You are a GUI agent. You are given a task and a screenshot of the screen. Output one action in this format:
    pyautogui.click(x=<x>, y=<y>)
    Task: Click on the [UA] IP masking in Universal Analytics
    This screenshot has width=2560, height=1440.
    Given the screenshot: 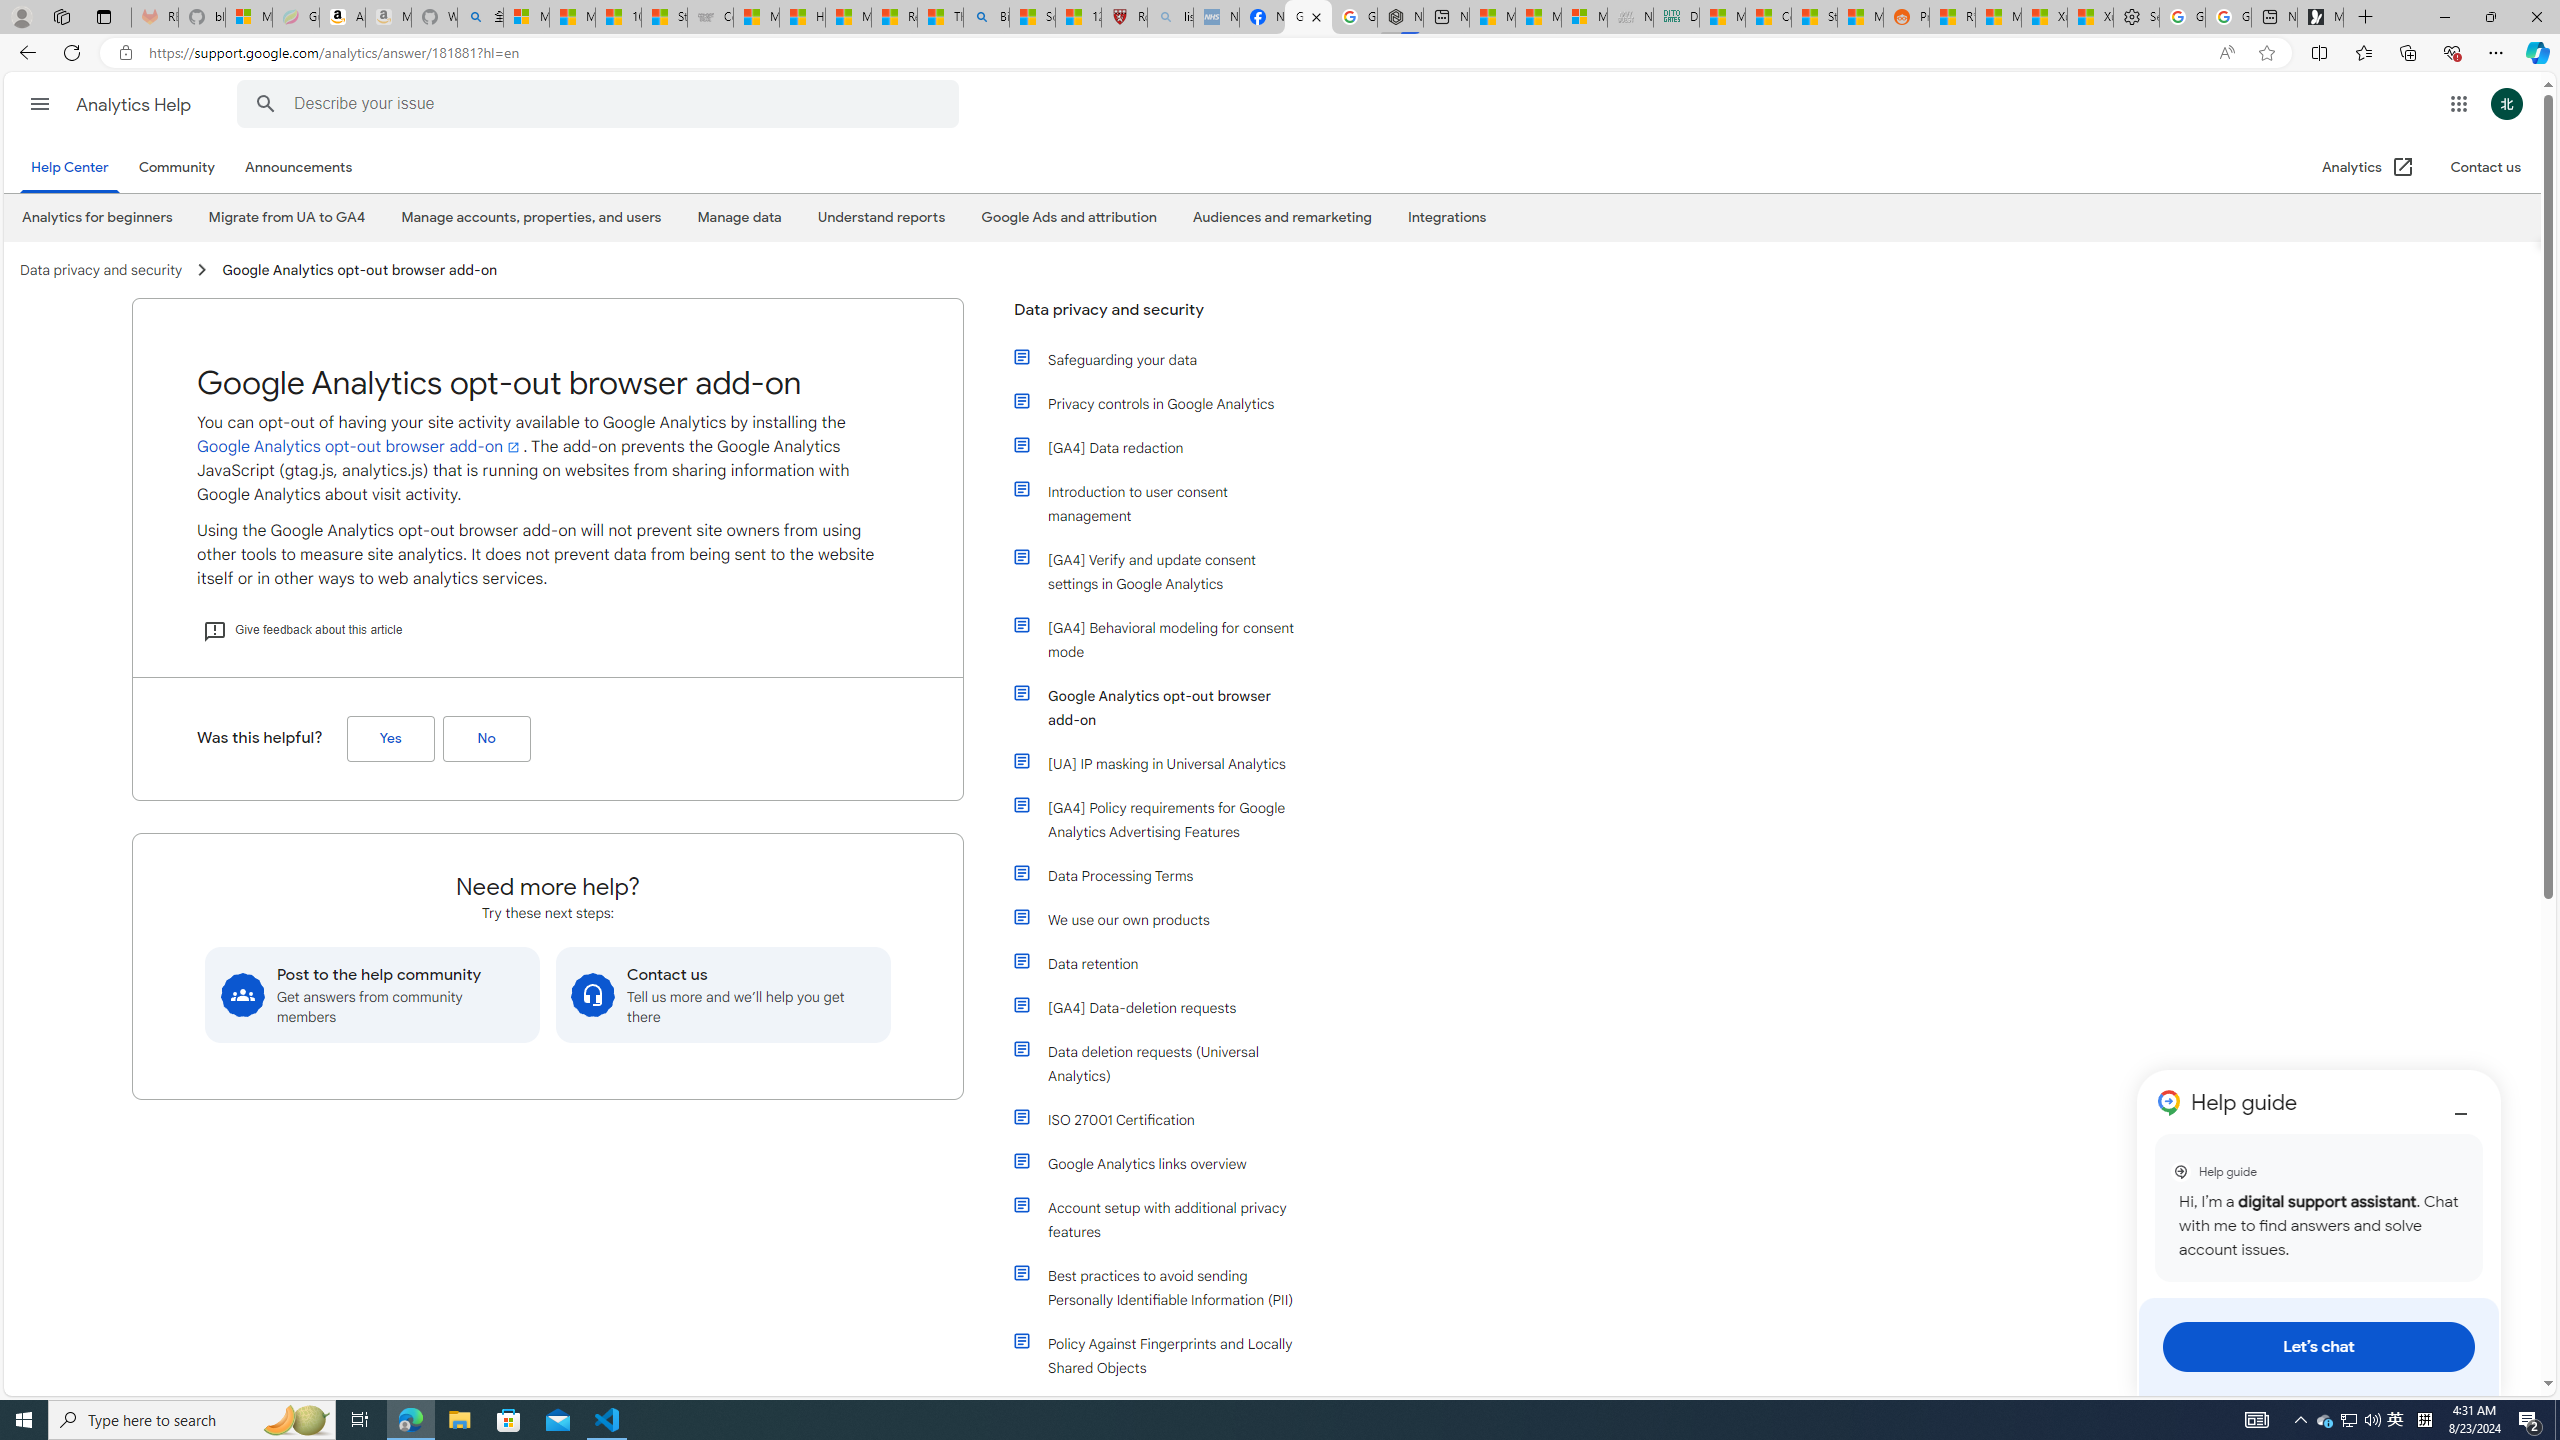 What is the action you would take?
    pyautogui.click(x=1168, y=764)
    